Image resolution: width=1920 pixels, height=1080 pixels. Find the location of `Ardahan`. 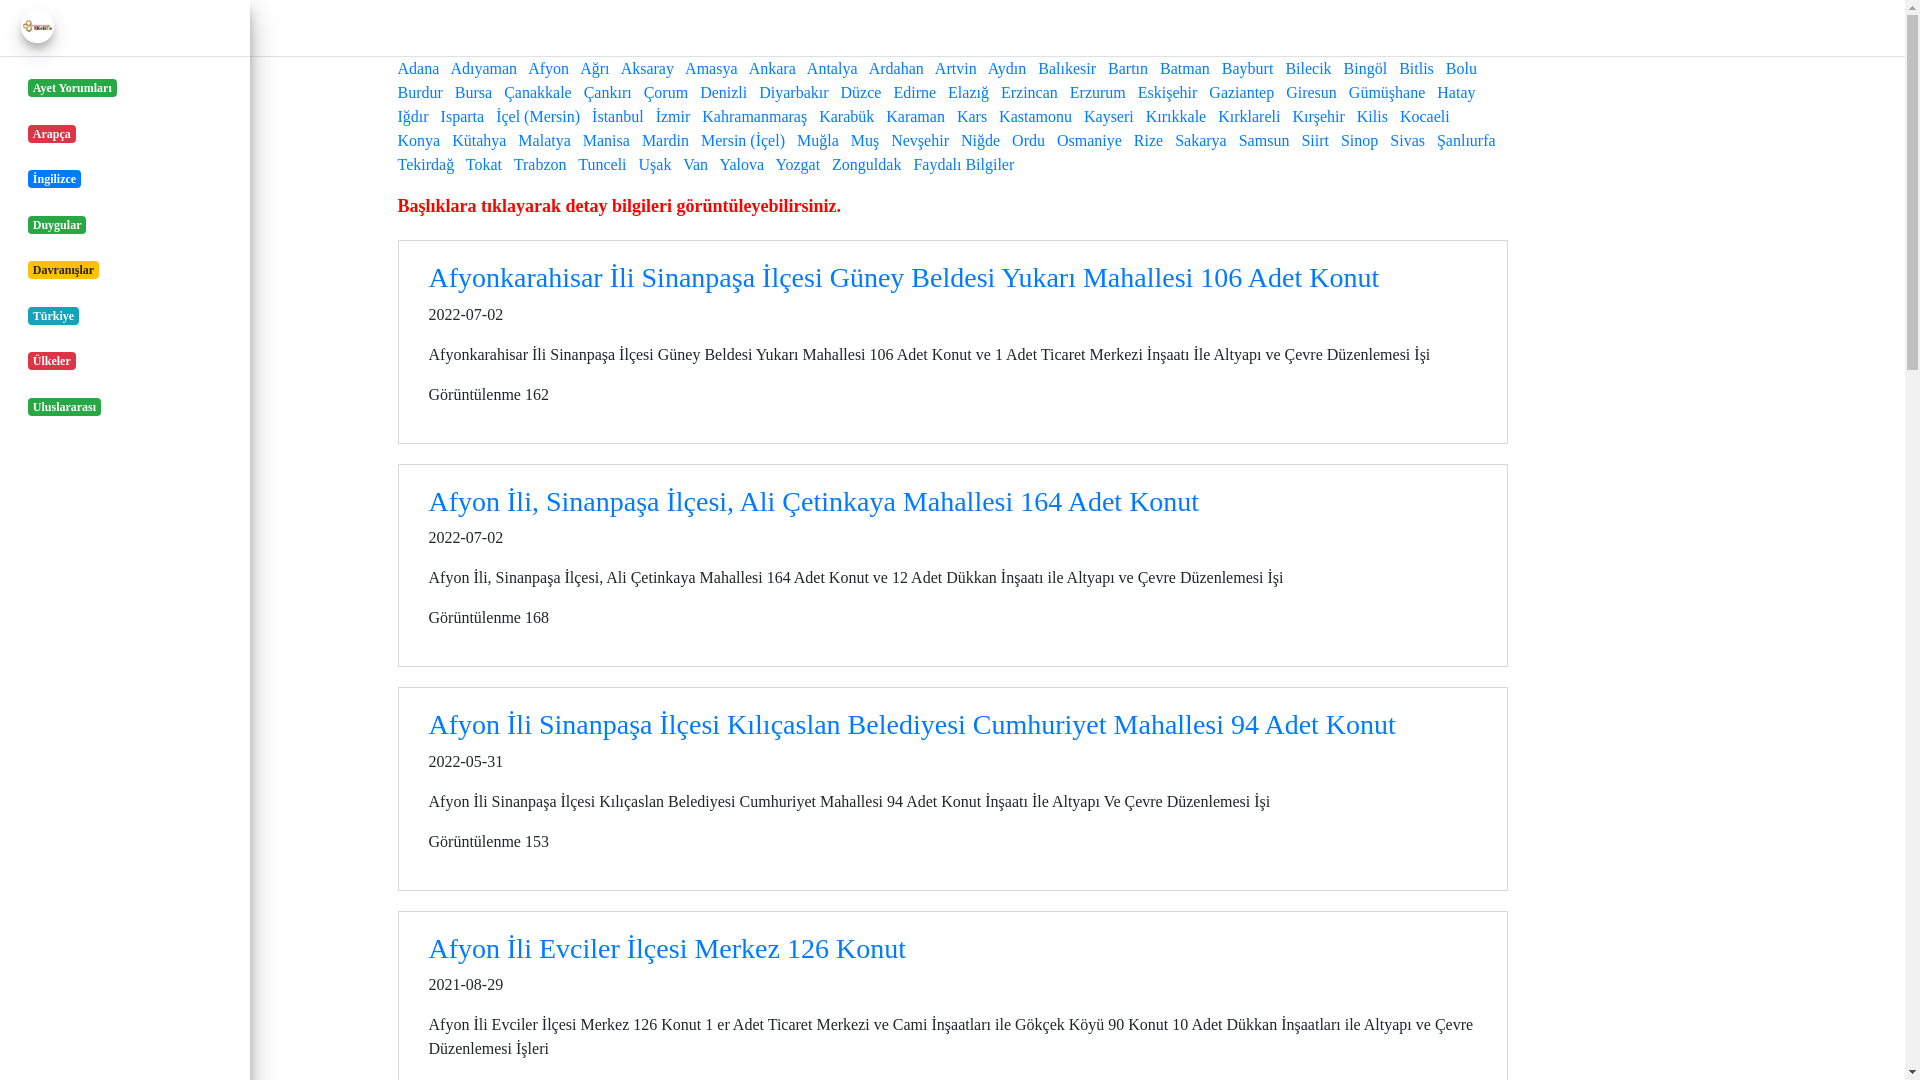

Ardahan is located at coordinates (896, 68).